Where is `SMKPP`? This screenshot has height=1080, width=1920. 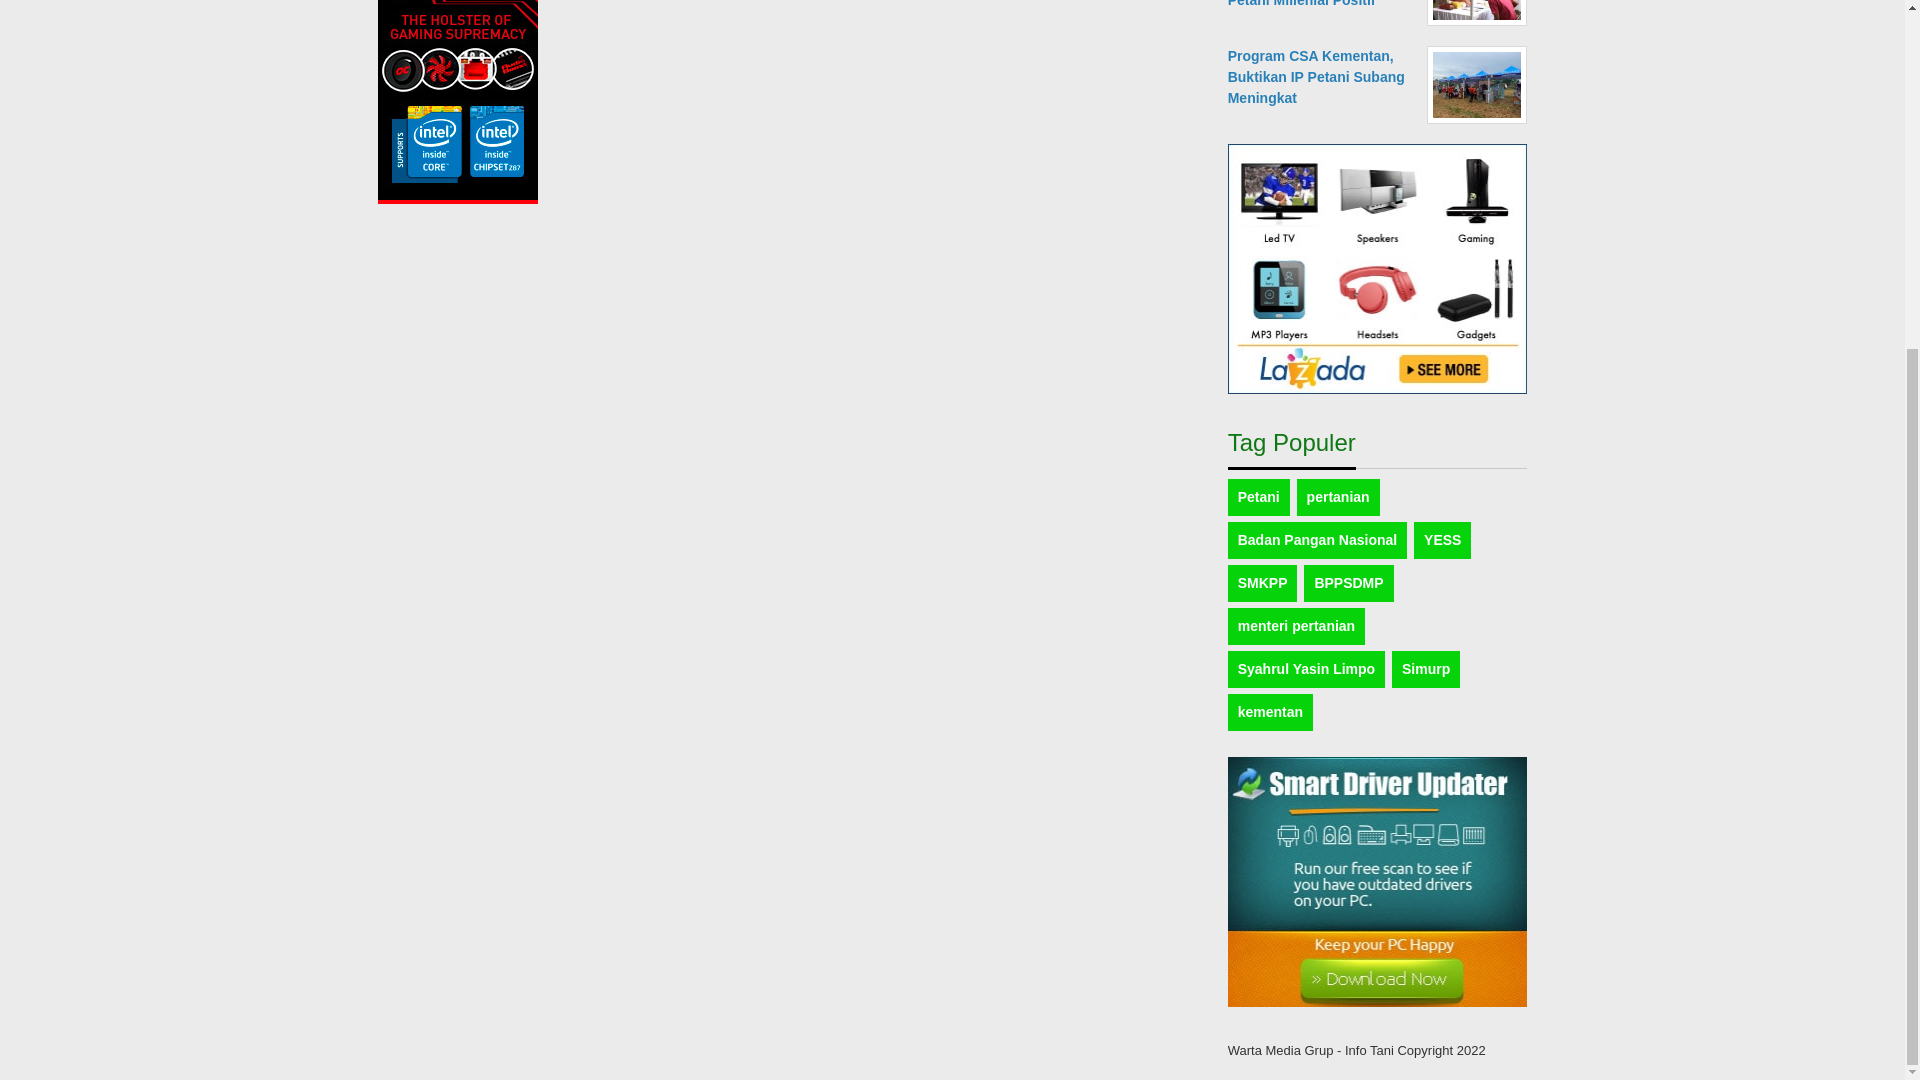
SMKPP is located at coordinates (1262, 582).